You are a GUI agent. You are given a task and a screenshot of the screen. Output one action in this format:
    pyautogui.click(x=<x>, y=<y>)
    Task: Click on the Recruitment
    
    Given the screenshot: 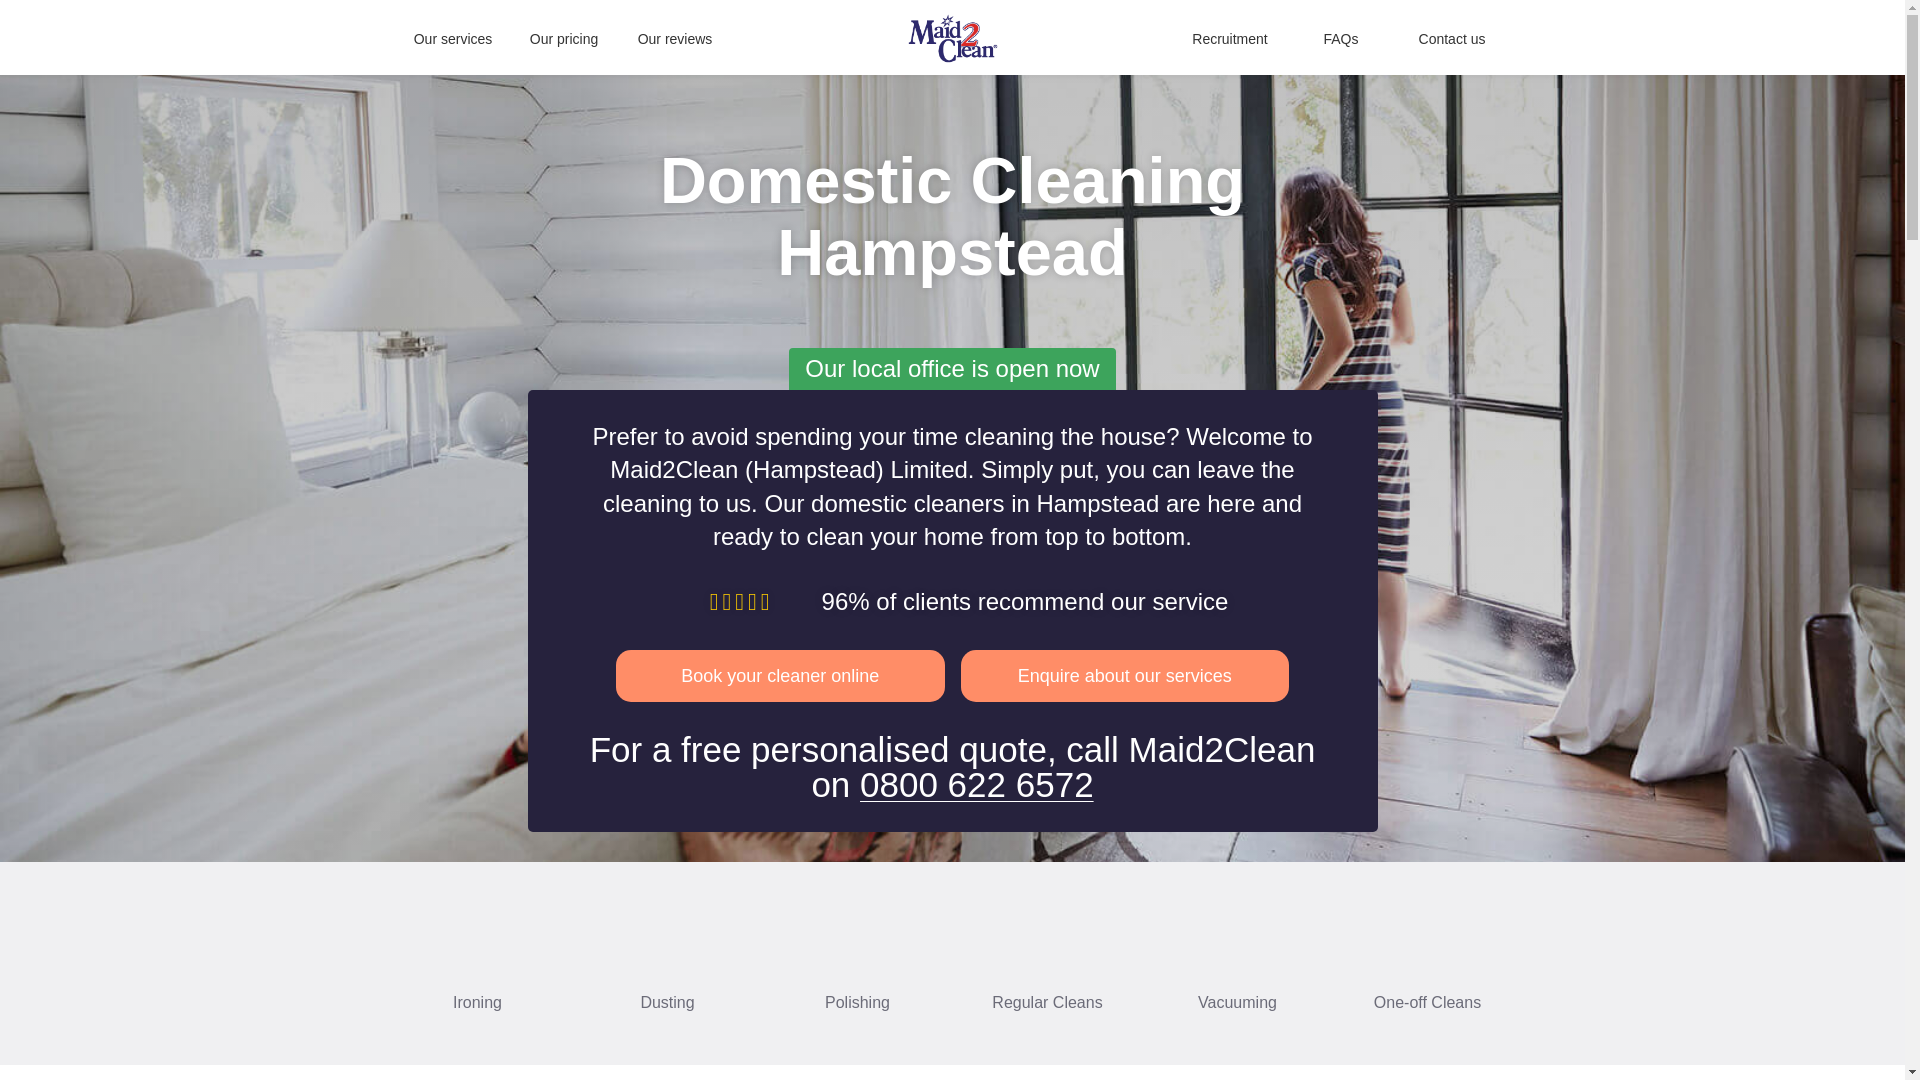 What is the action you would take?
    pyautogui.click(x=1230, y=38)
    